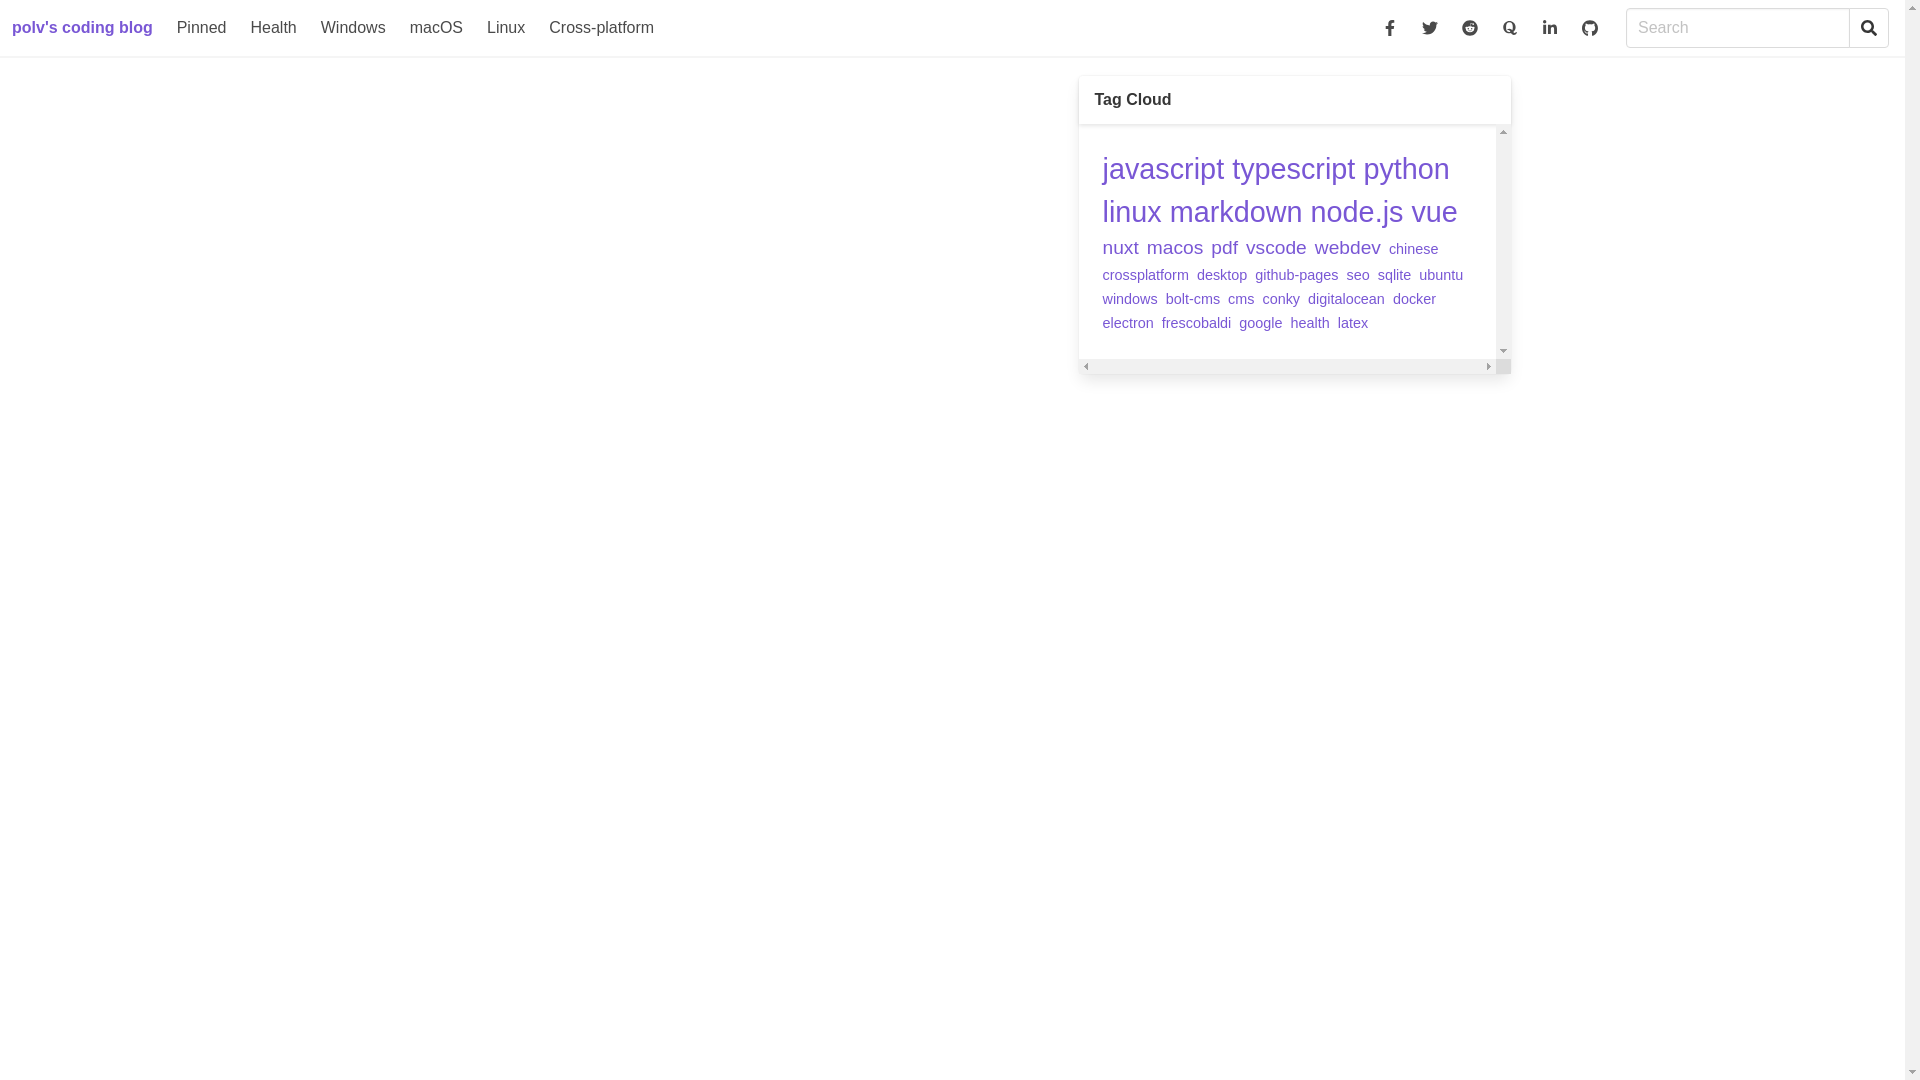 Image resolution: width=1920 pixels, height=1080 pixels. I want to click on Linux, so click(506, 28).